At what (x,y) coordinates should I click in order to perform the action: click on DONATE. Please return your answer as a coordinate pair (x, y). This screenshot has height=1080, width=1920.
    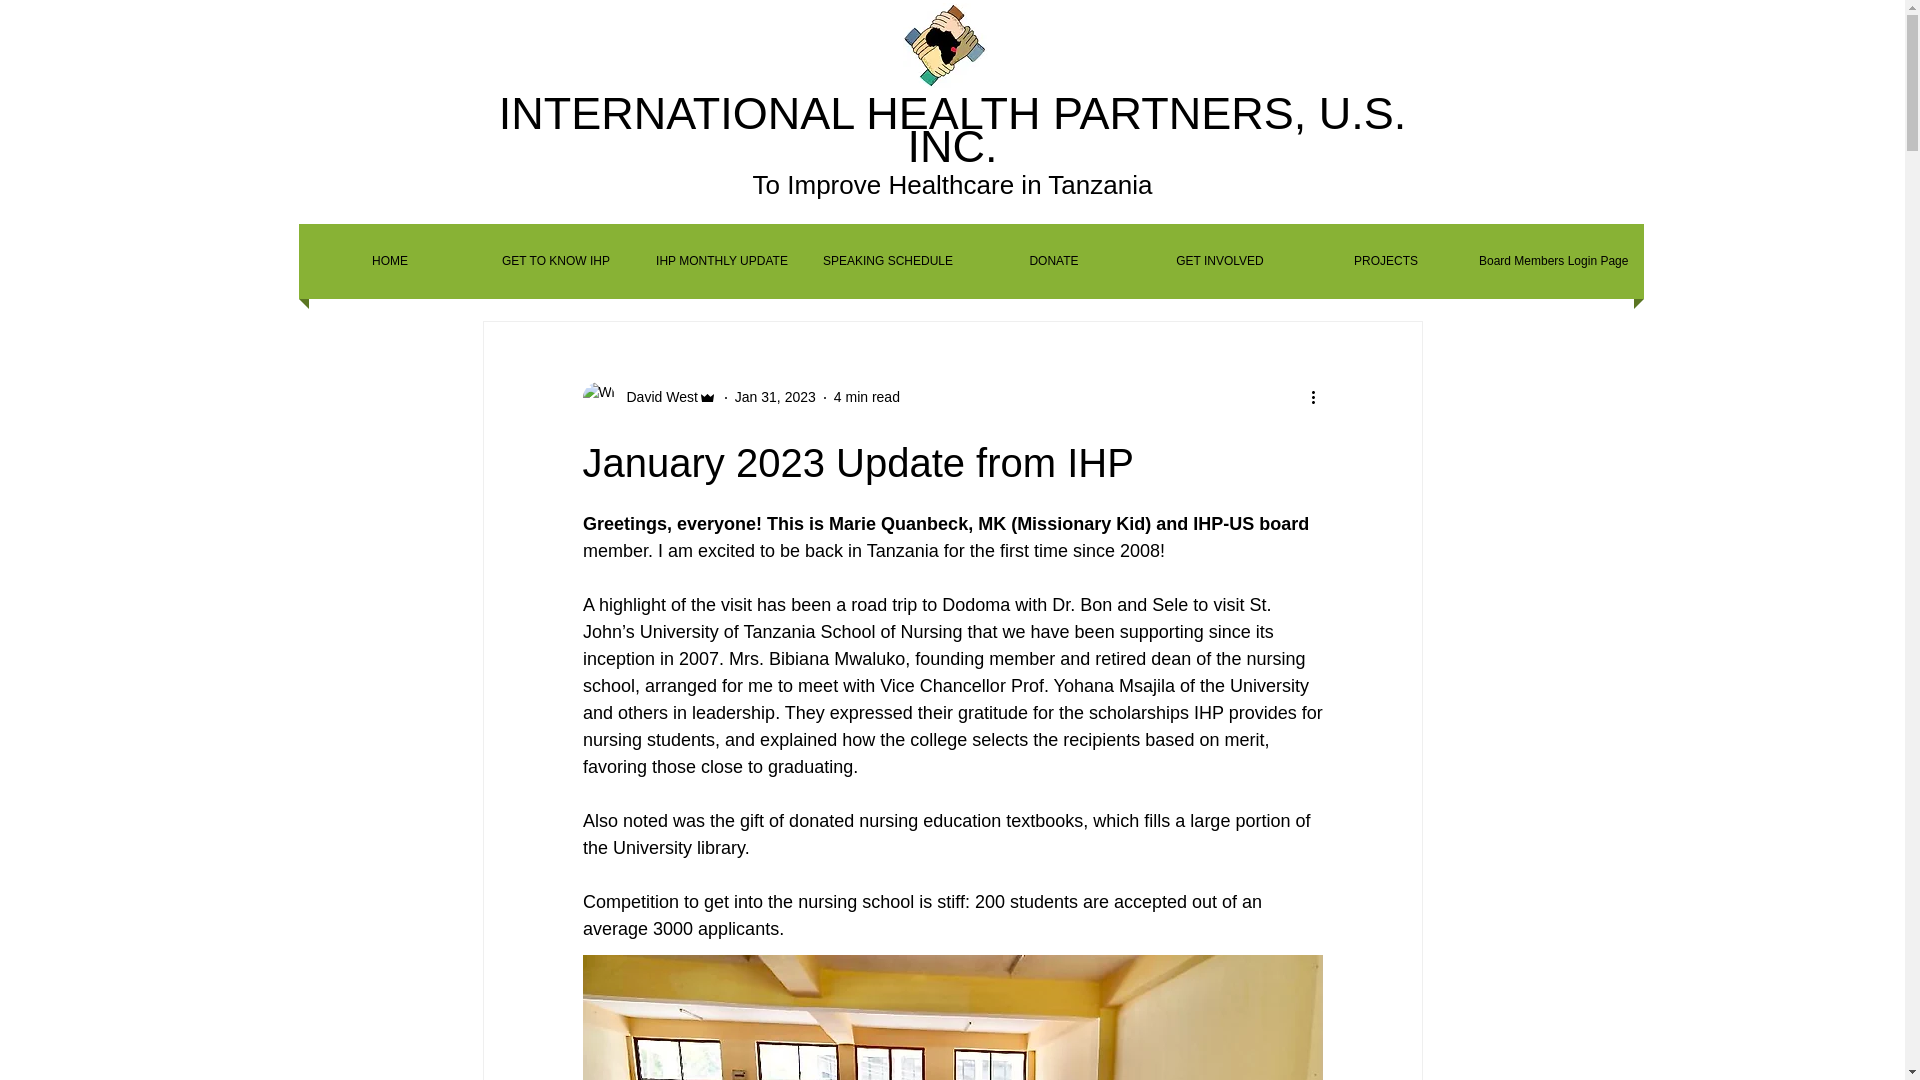
    Looking at the image, I should click on (1054, 261).